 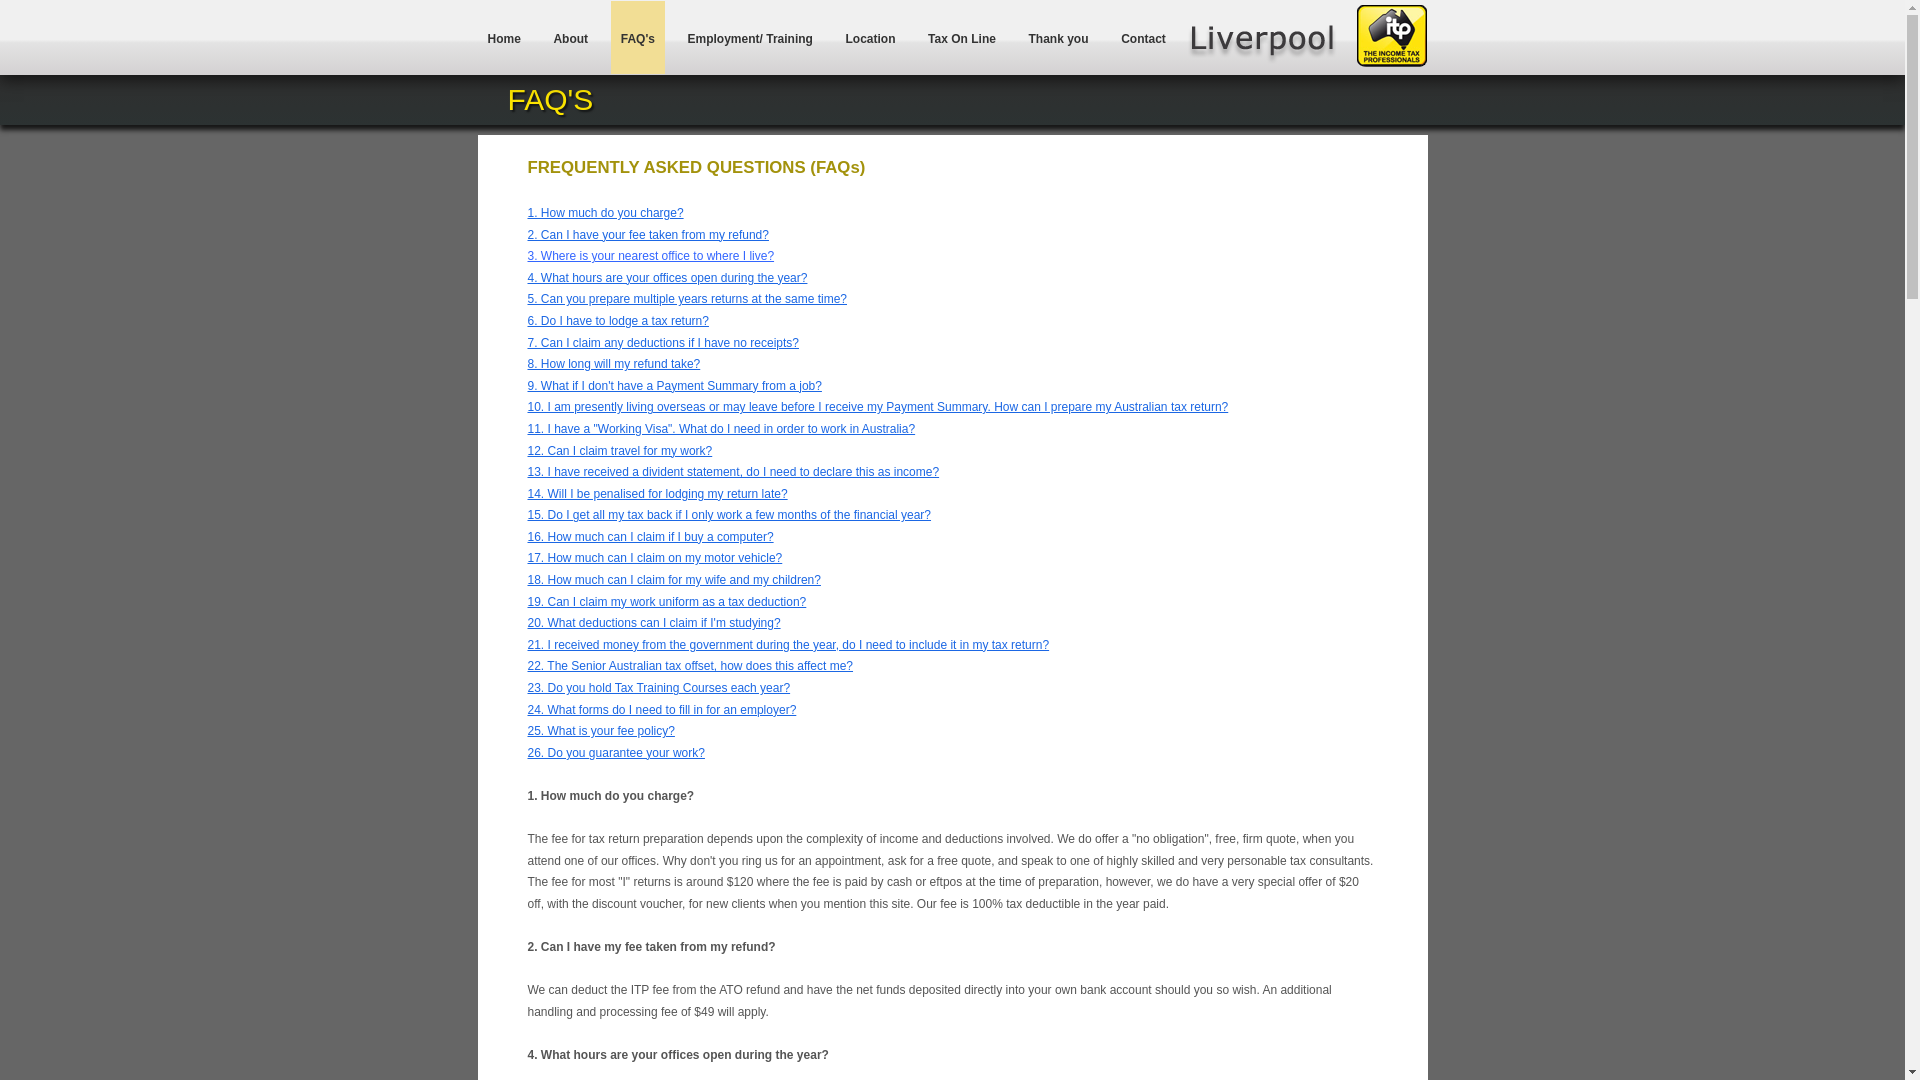 What do you see at coordinates (668, 602) in the screenshot?
I see `19. Can I claim my work uniform as a tax deduction?` at bounding box center [668, 602].